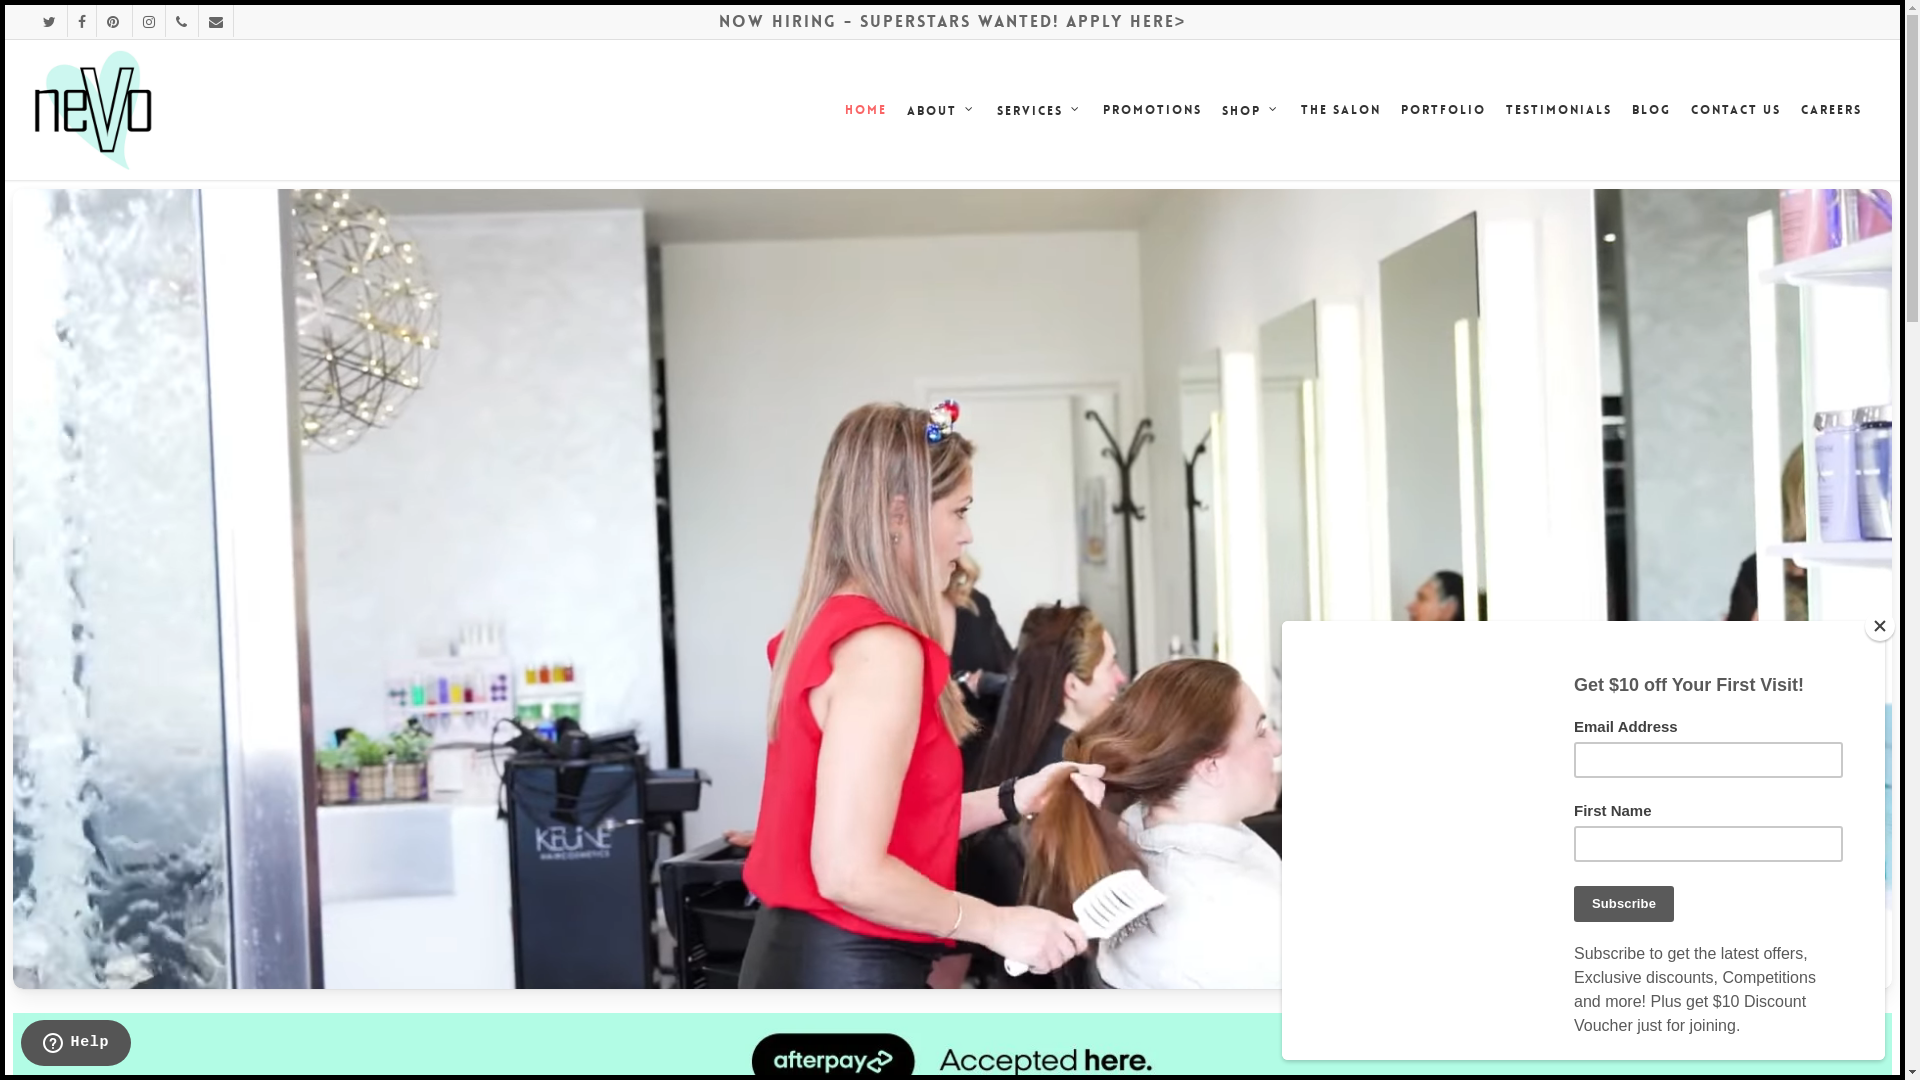 The width and height of the screenshot is (1920, 1080). I want to click on facebook, so click(81, 21).